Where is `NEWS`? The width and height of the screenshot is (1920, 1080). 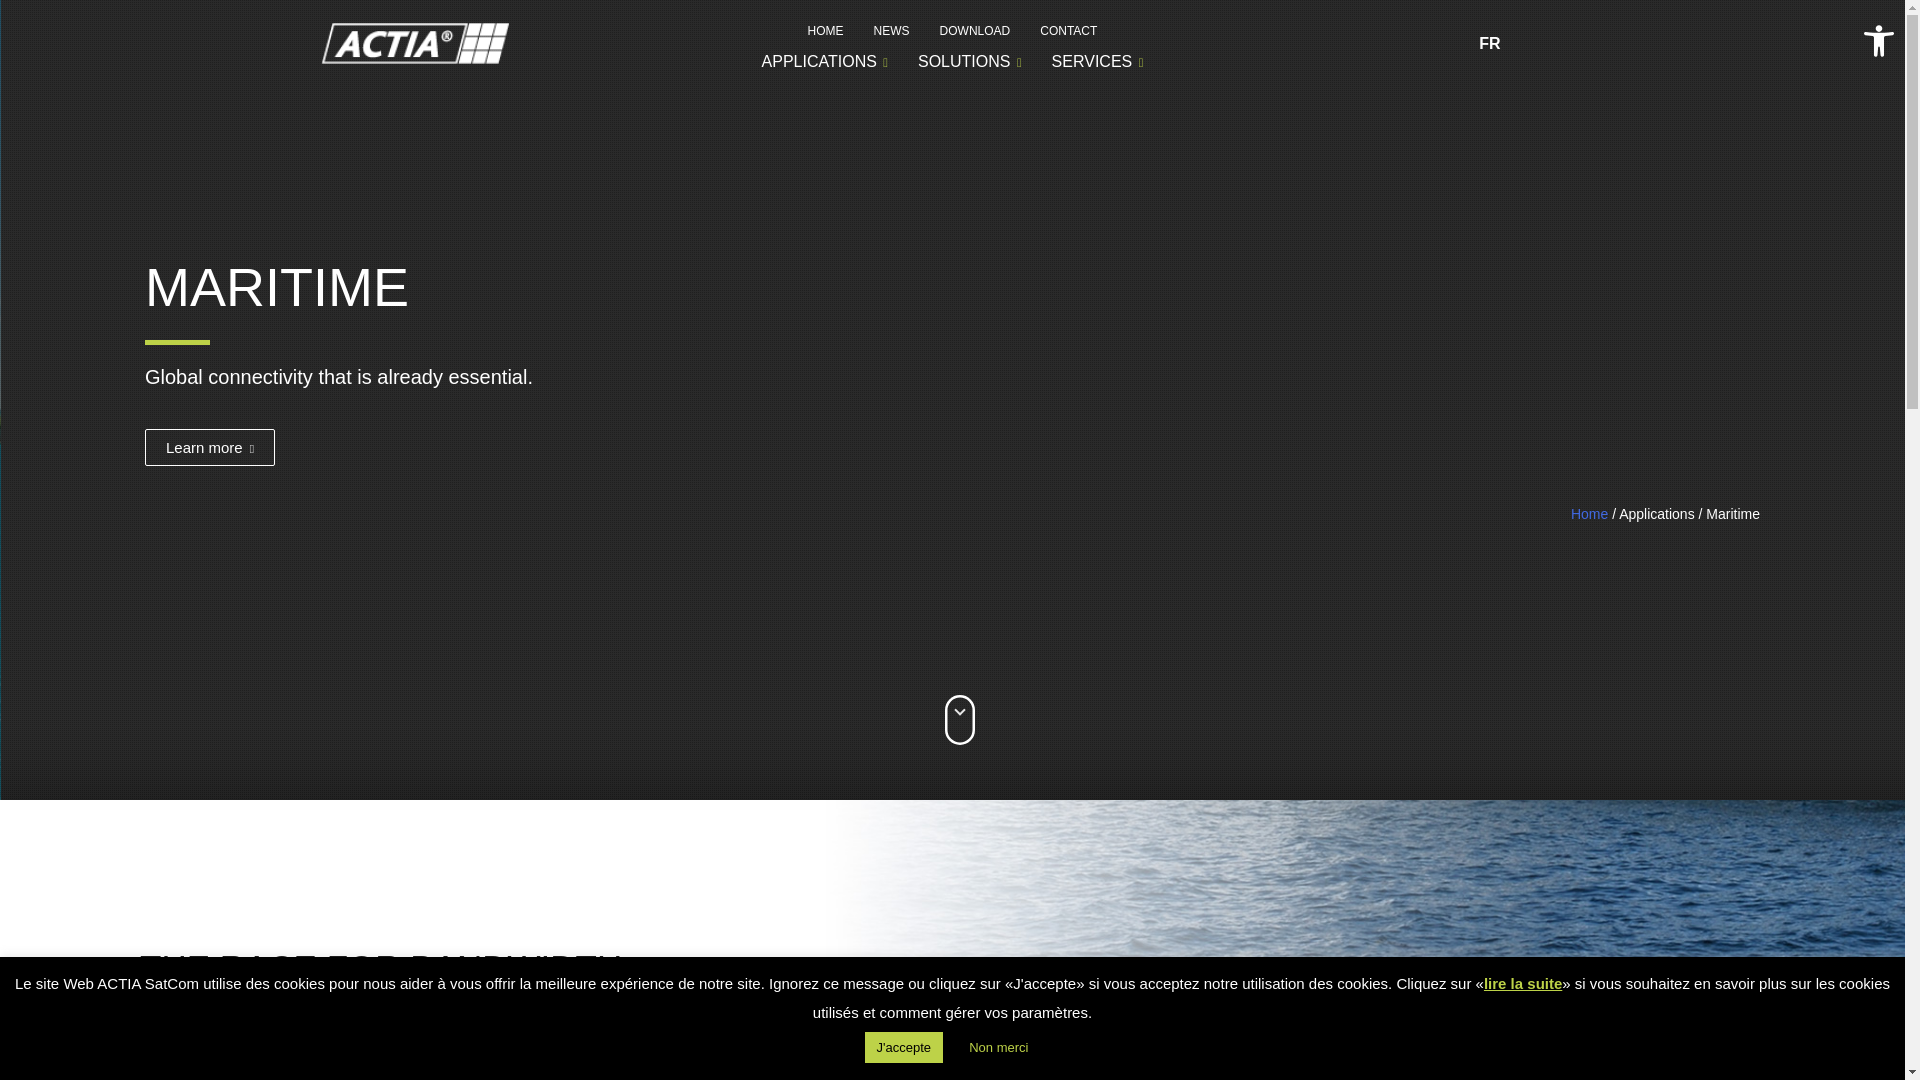 NEWS is located at coordinates (892, 31).